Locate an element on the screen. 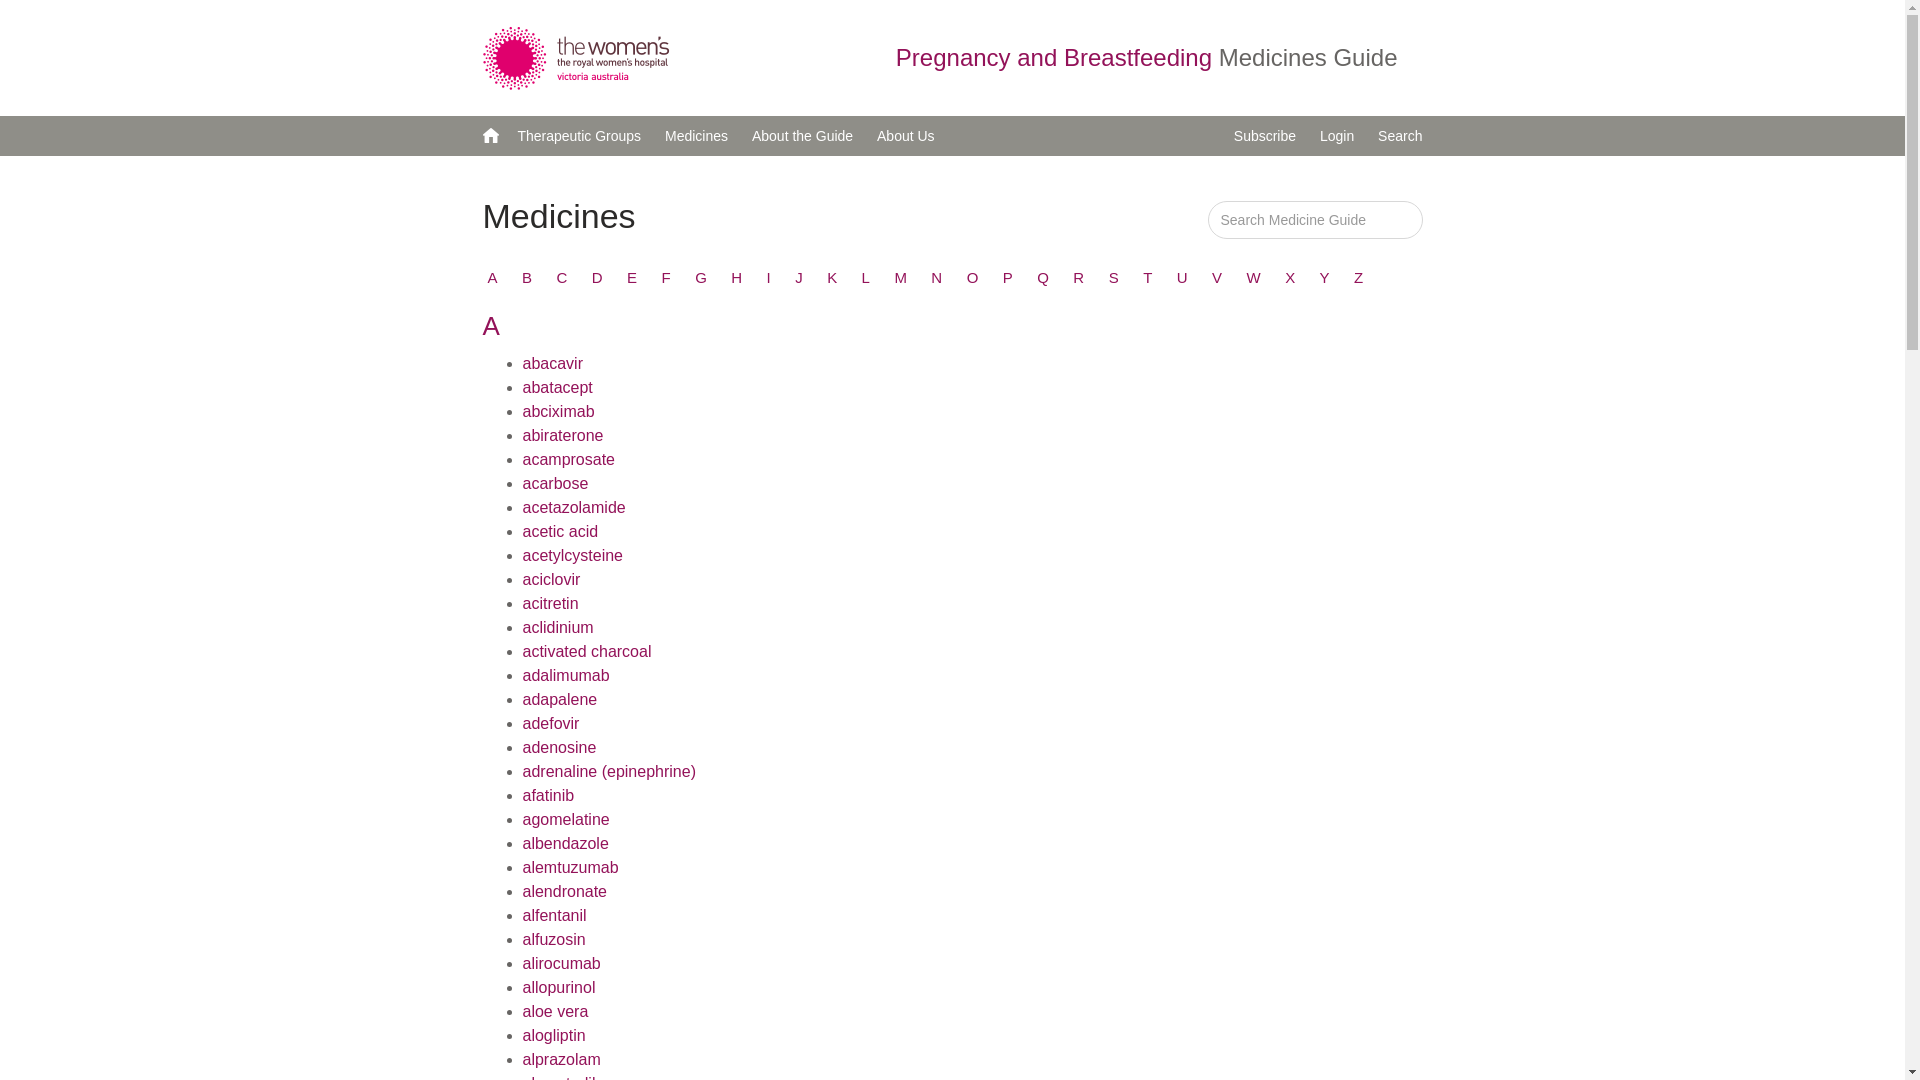 This screenshot has width=1920, height=1080. B is located at coordinates (527, 278).